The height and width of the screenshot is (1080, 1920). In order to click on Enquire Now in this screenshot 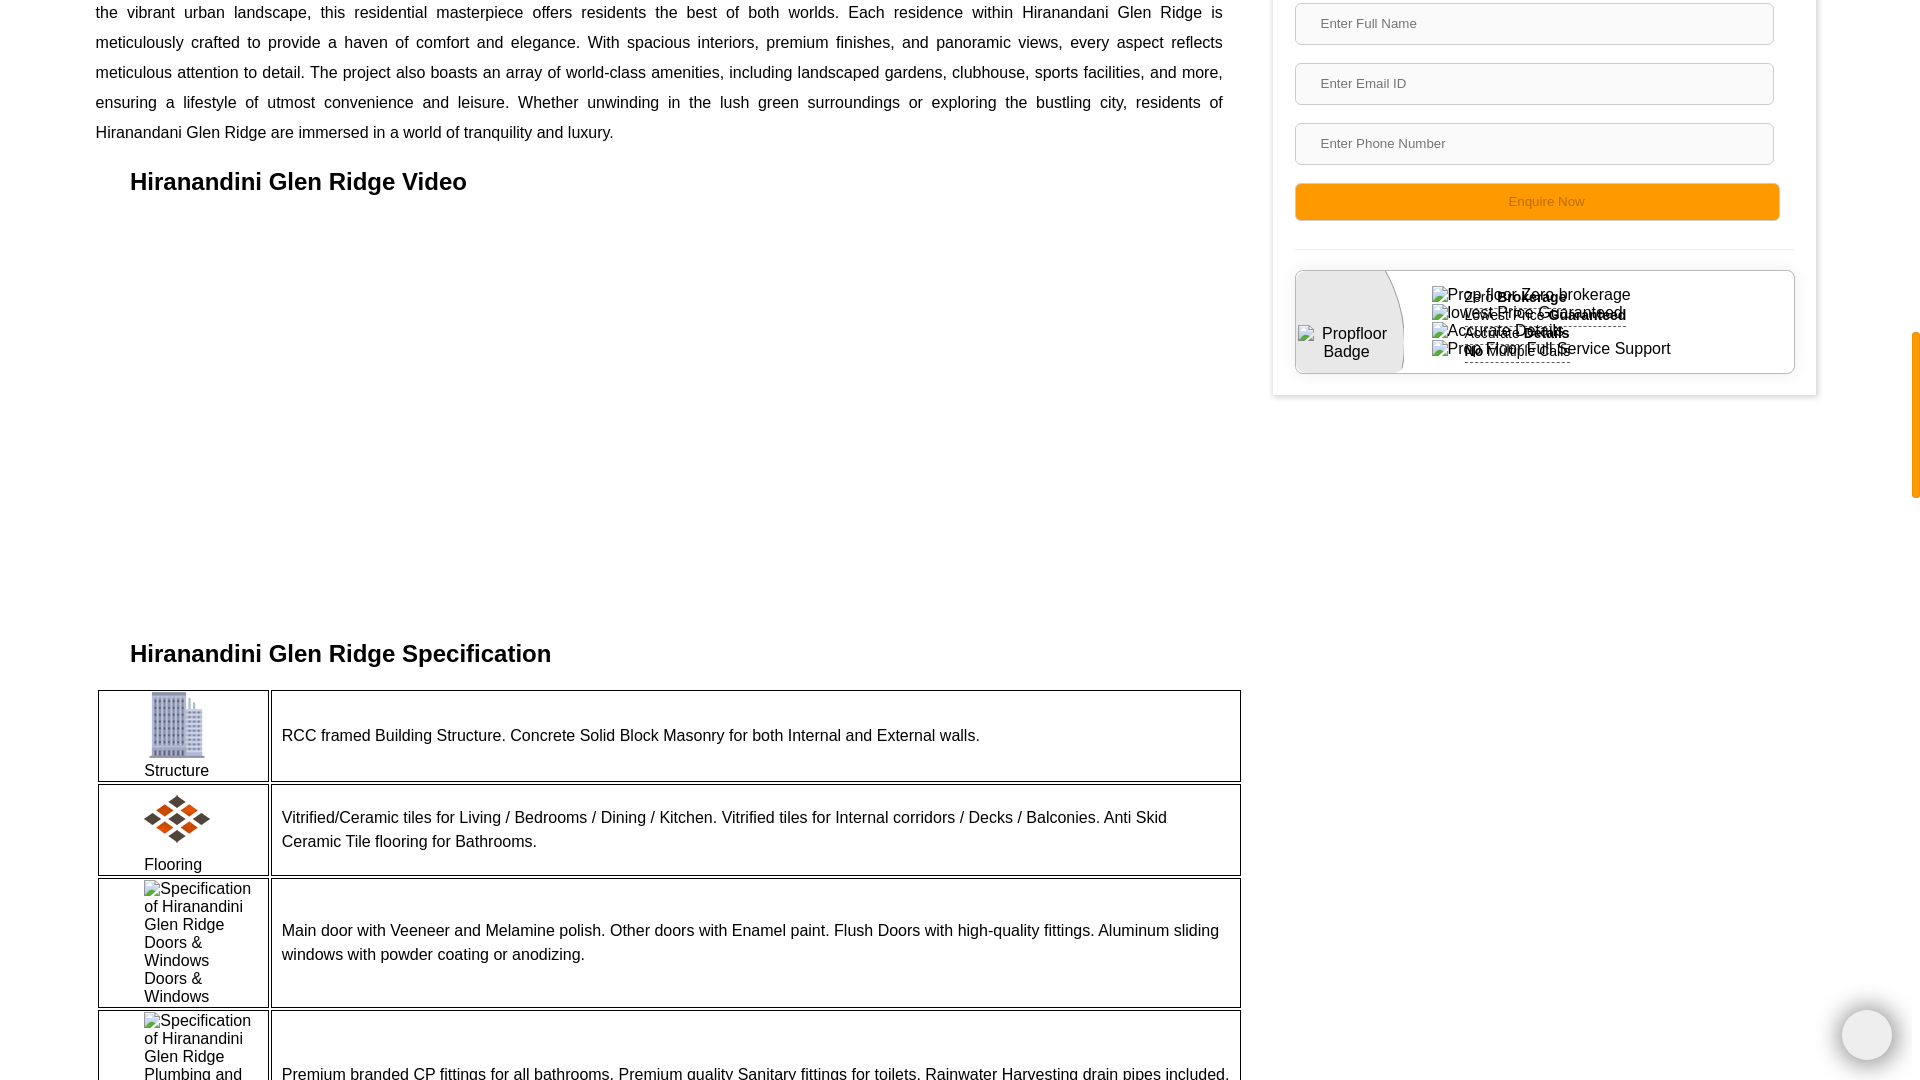, I will do `click(1536, 202)`.